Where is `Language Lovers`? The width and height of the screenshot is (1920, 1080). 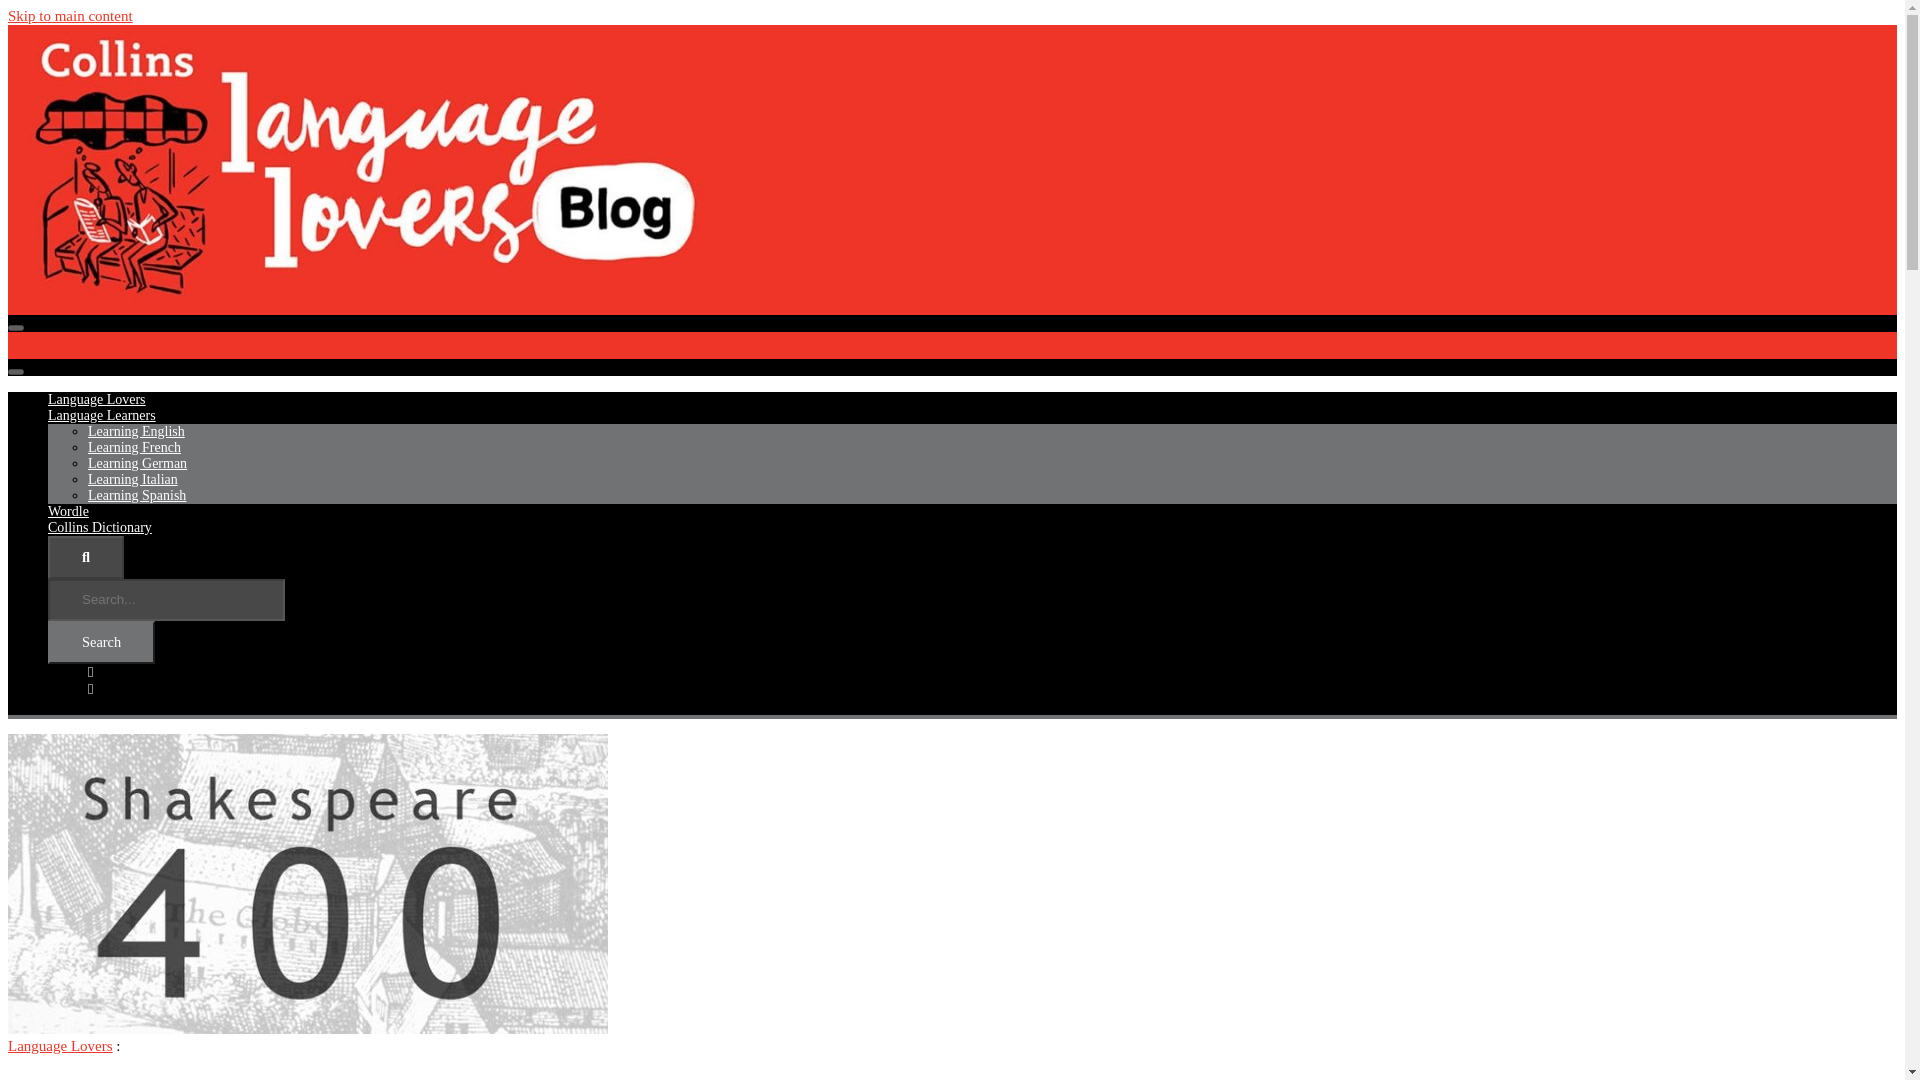
Language Lovers is located at coordinates (96, 400).